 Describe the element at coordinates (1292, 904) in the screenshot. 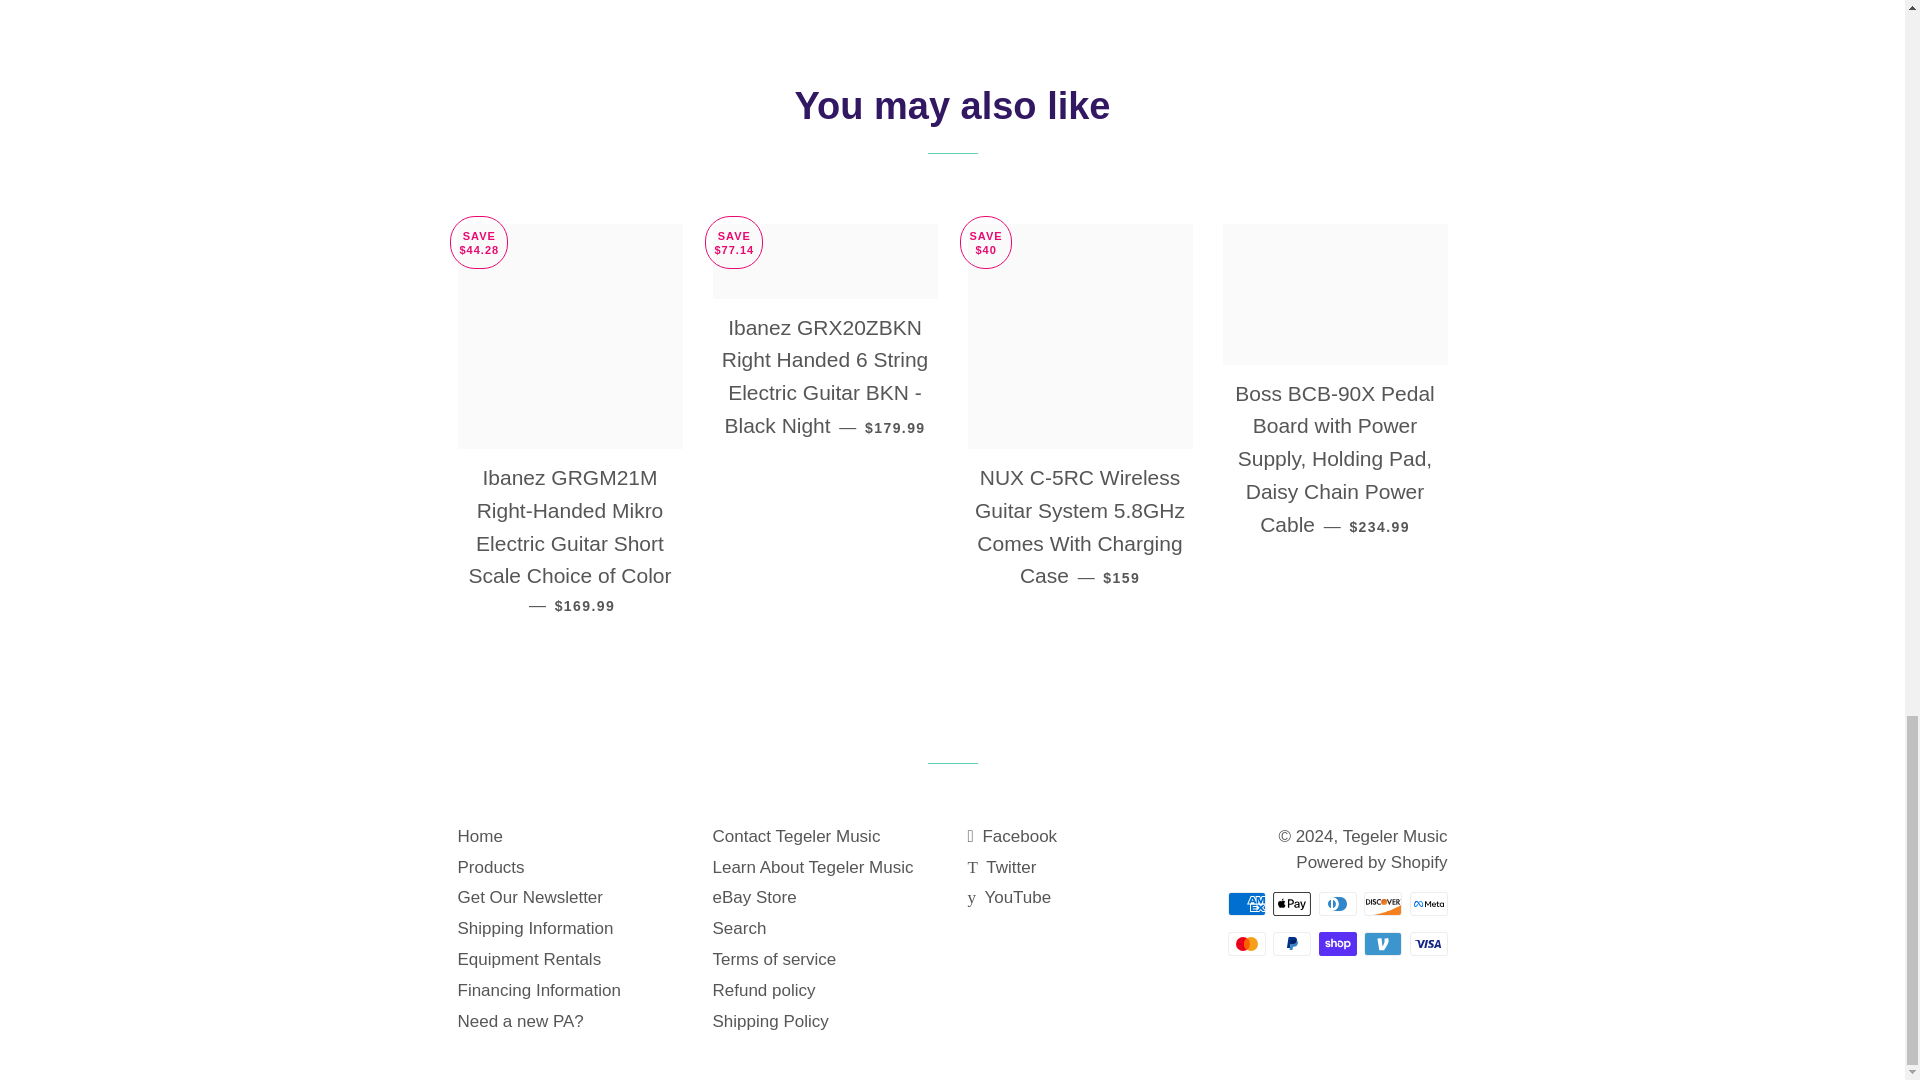

I see `Apple Pay` at that location.